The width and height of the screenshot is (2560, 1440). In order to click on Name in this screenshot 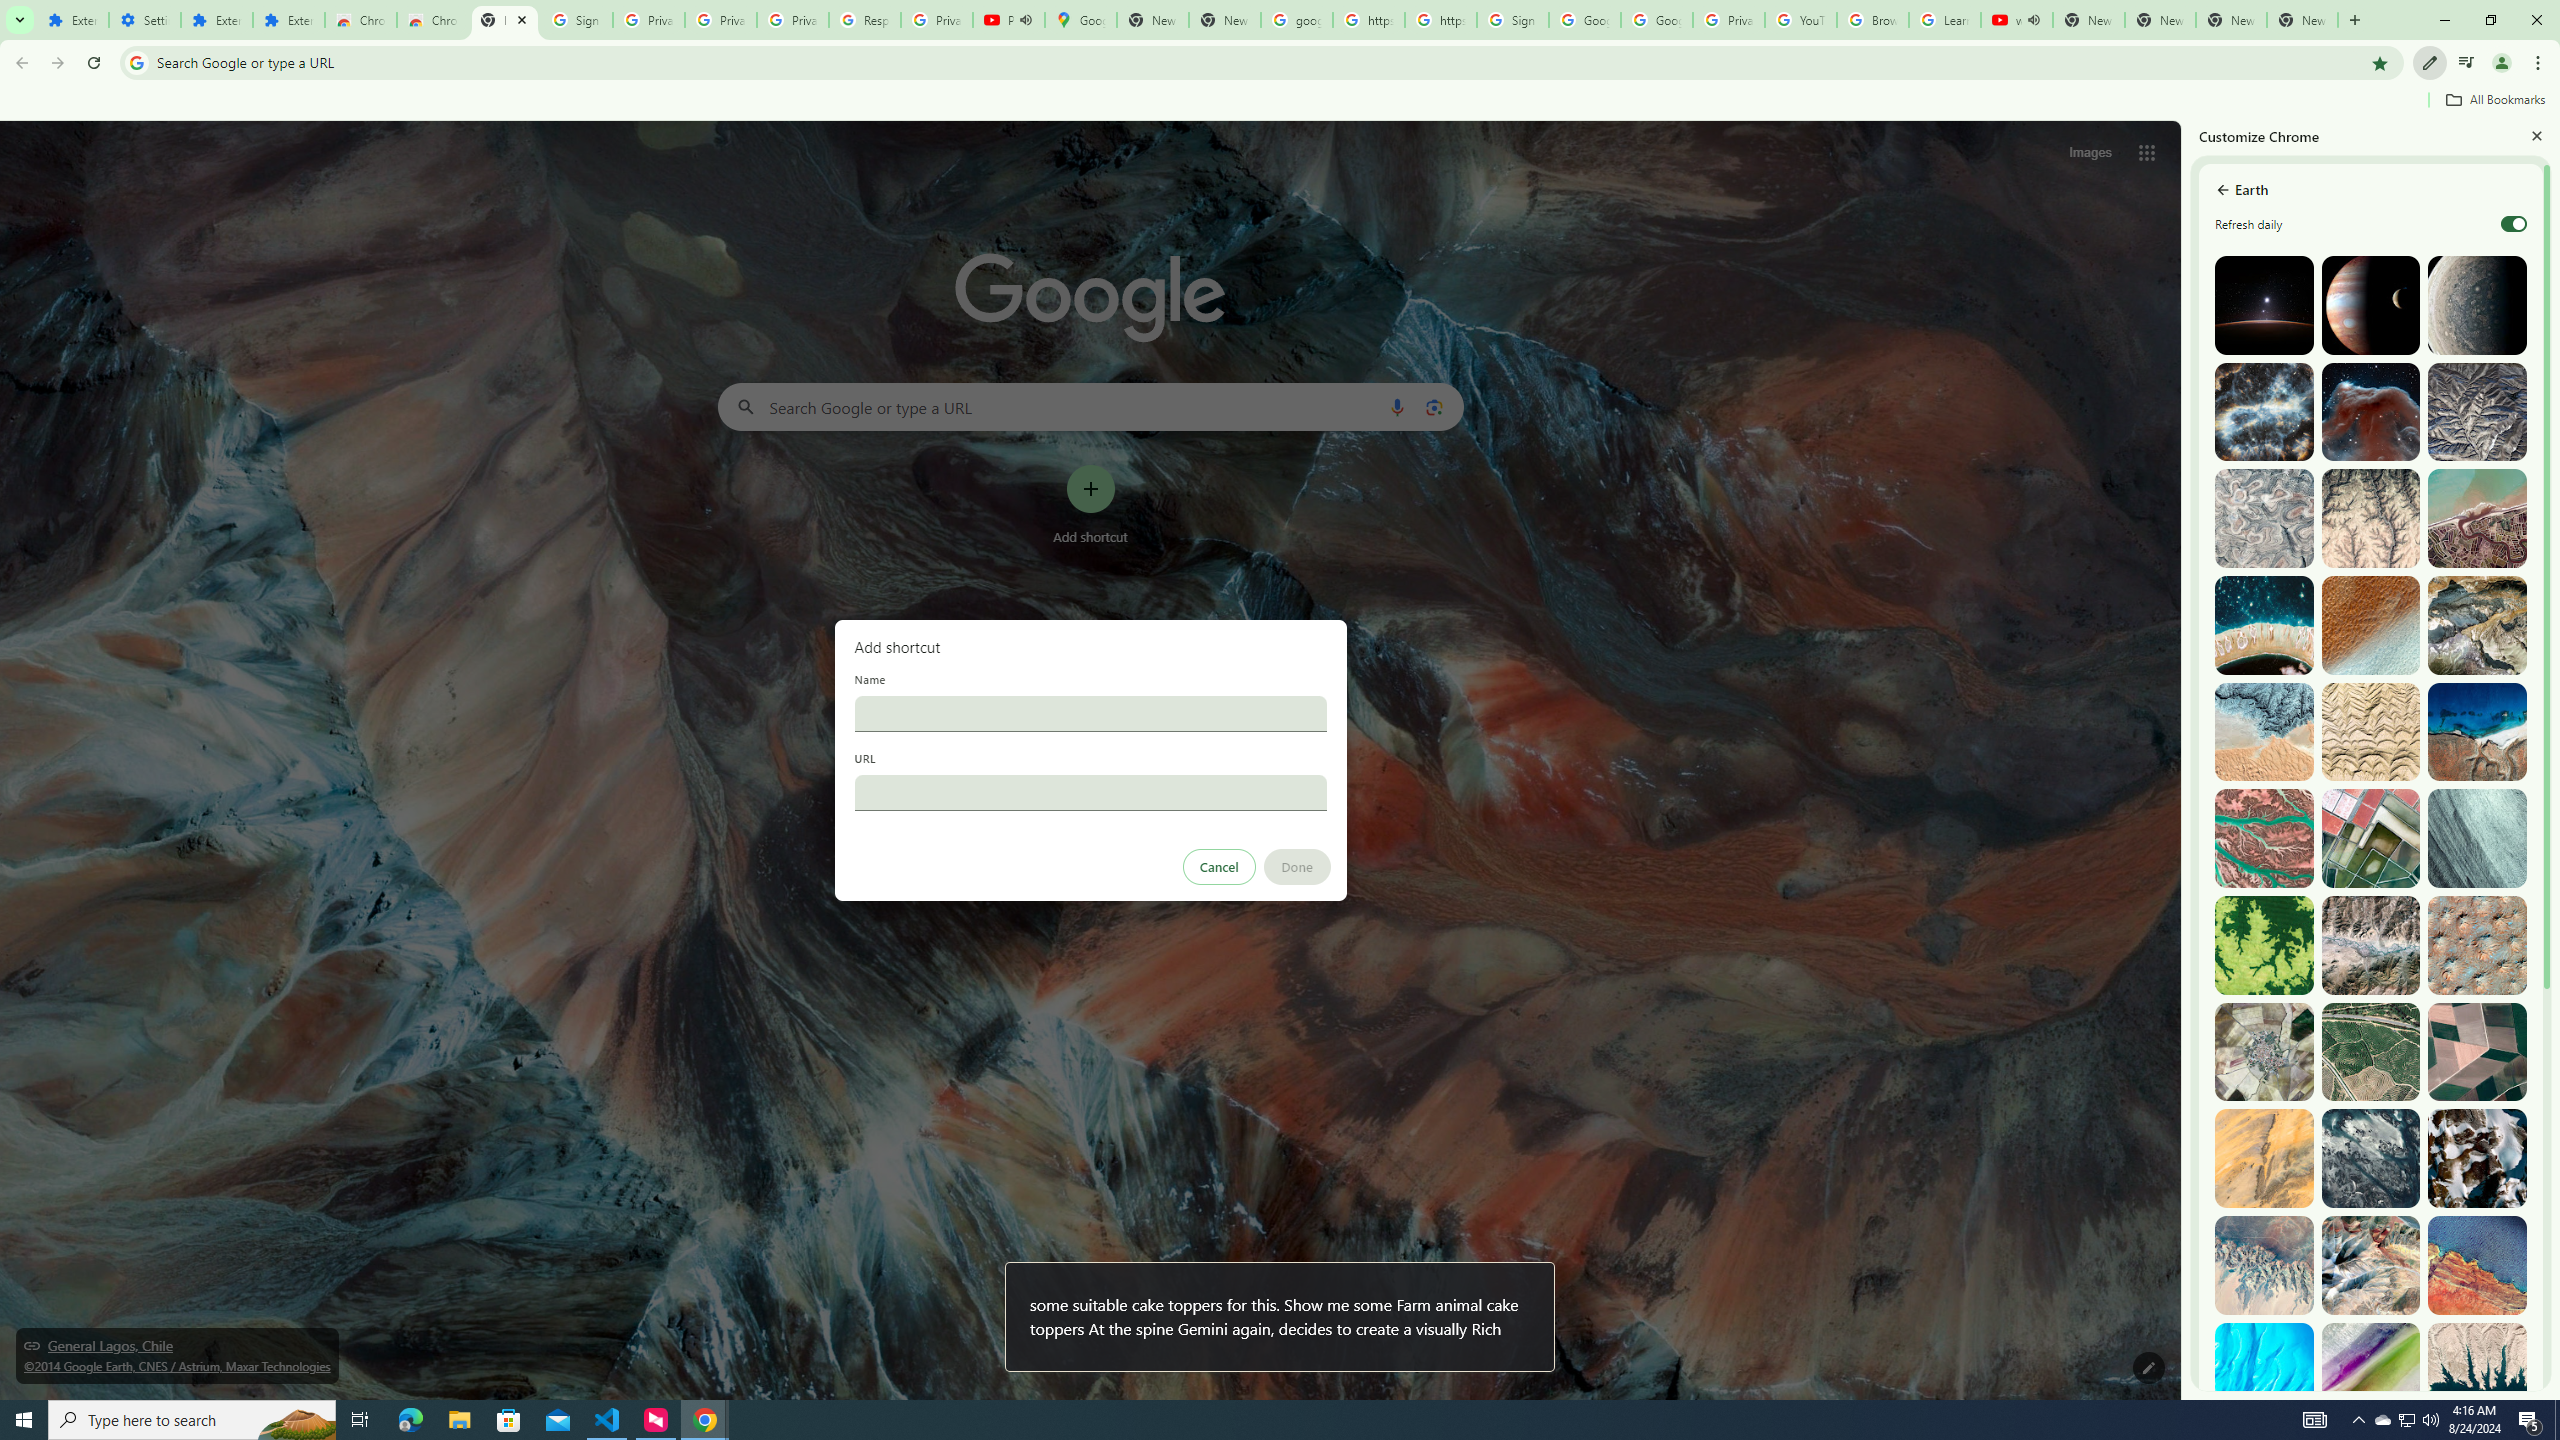, I will do `click(1090, 713)`.